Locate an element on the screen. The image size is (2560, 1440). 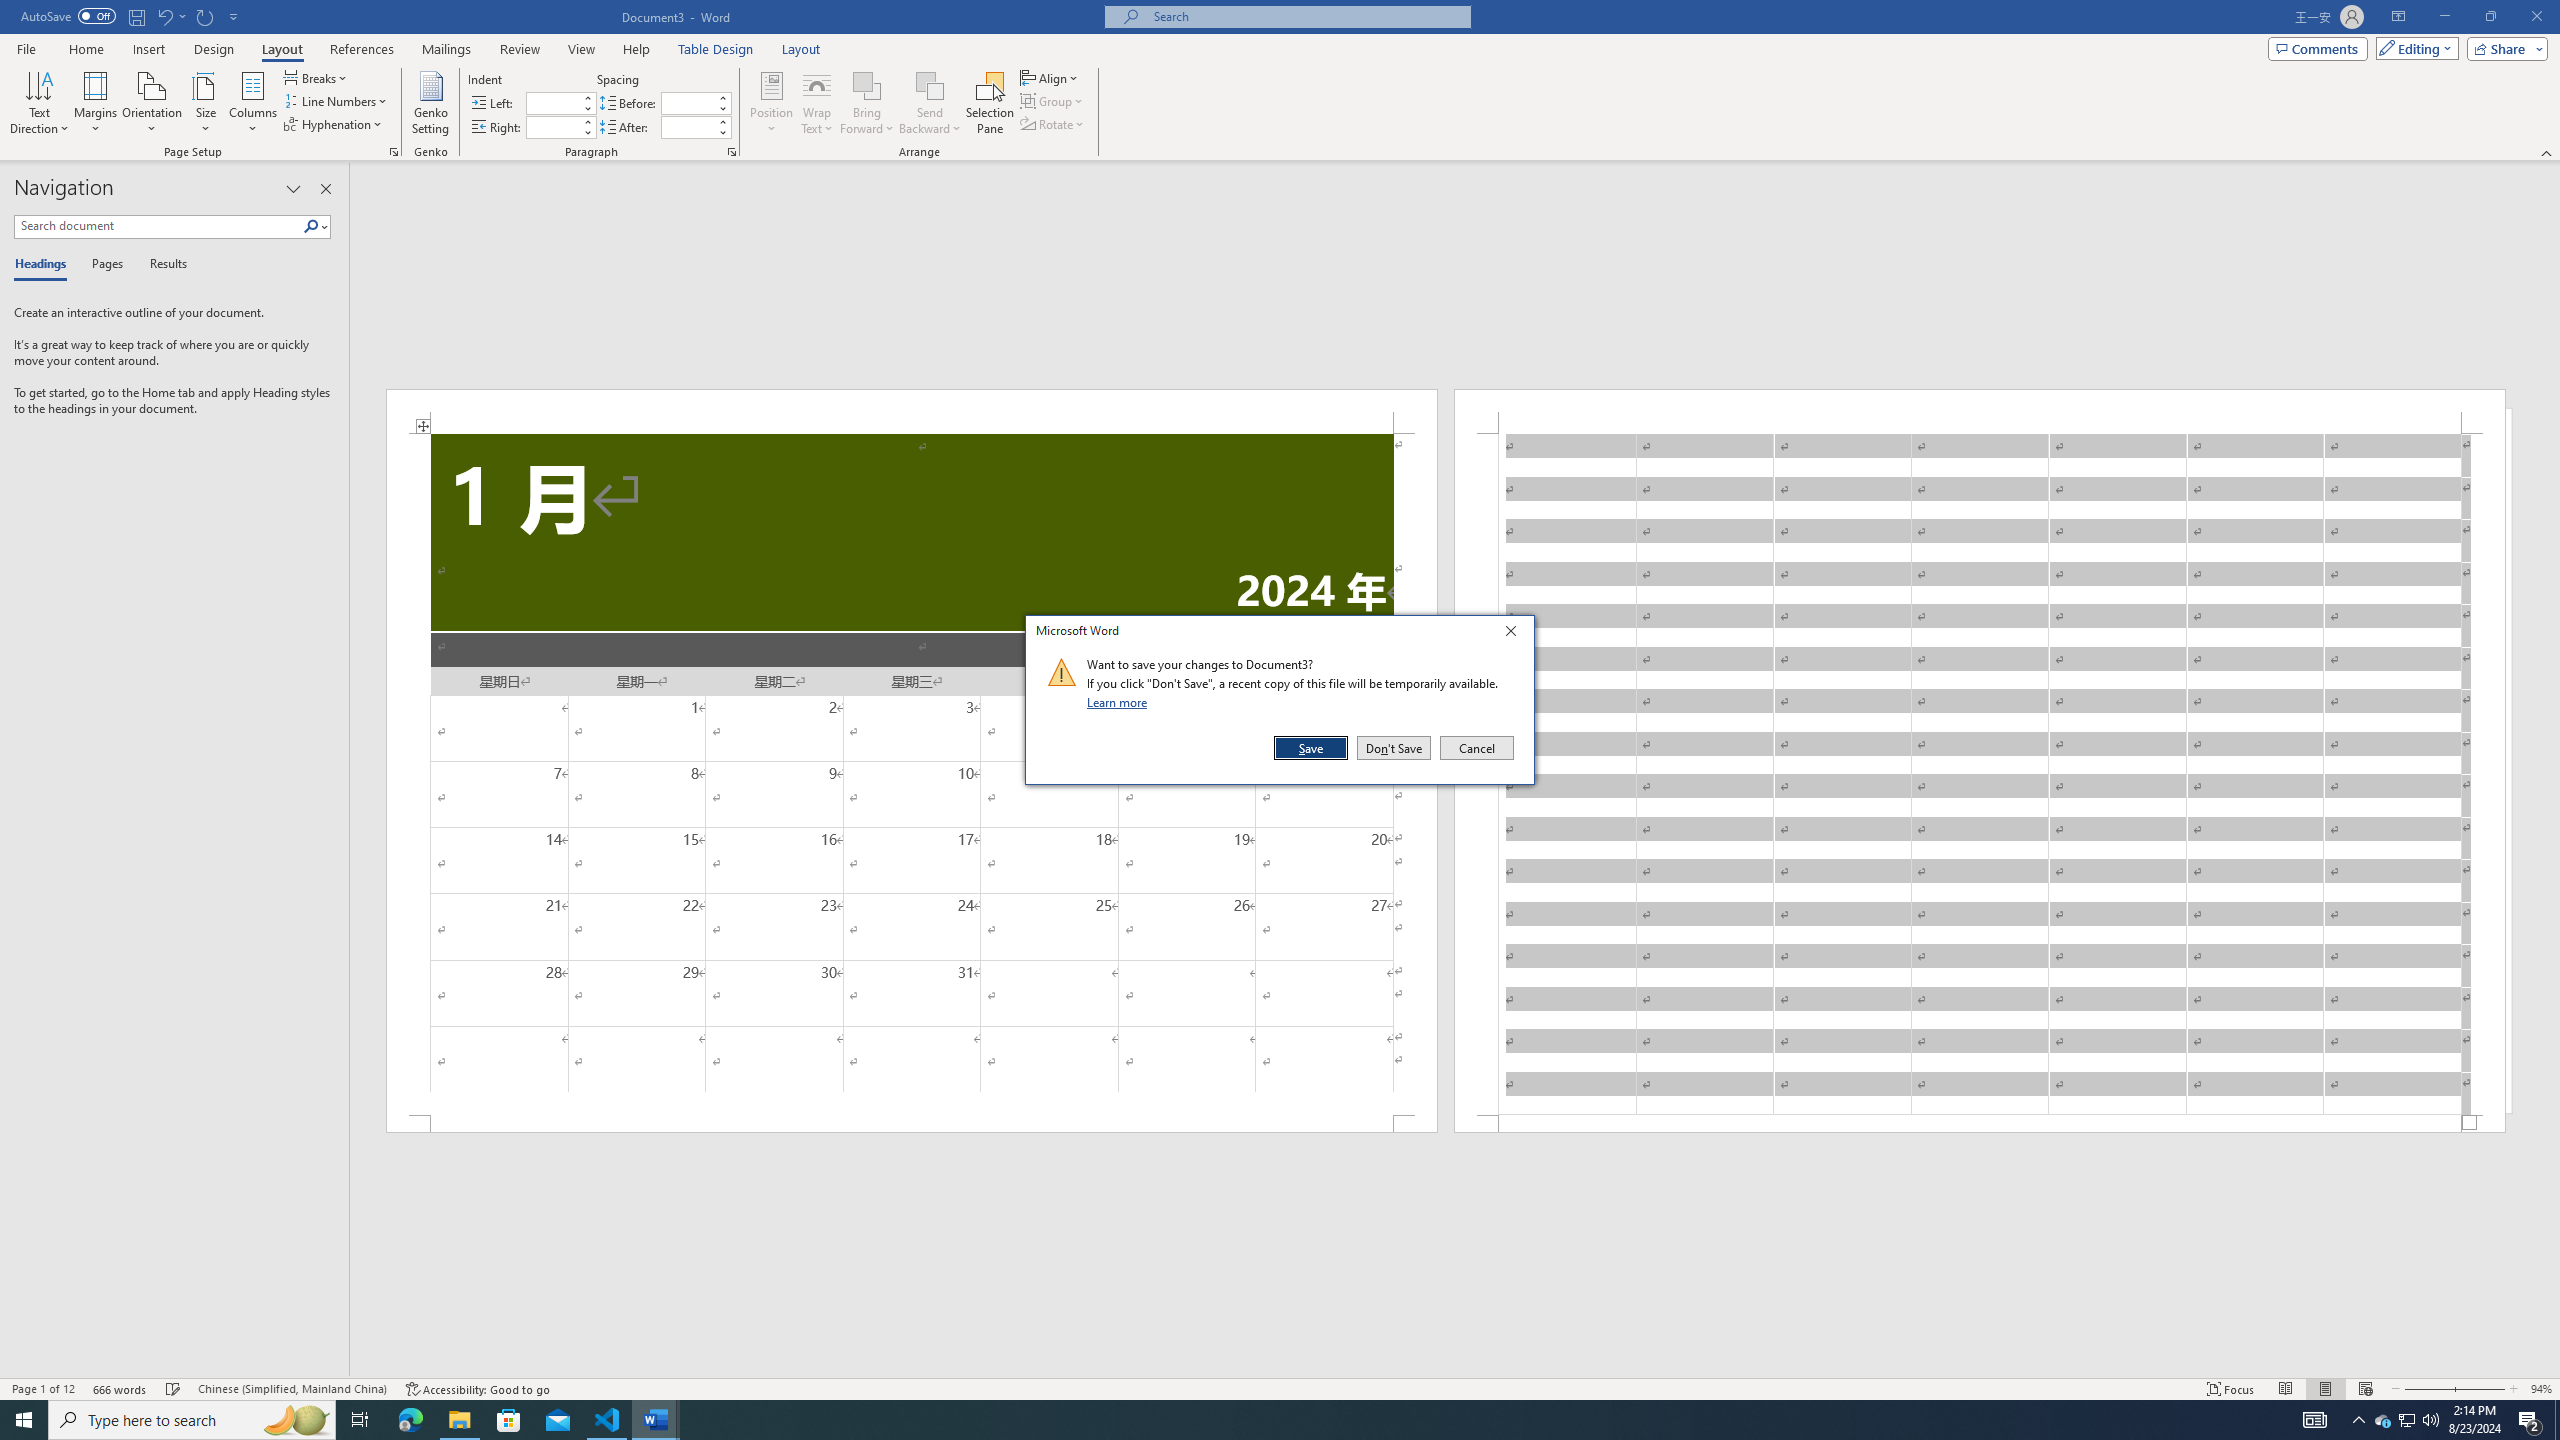
Rotate is located at coordinates (1053, 124).